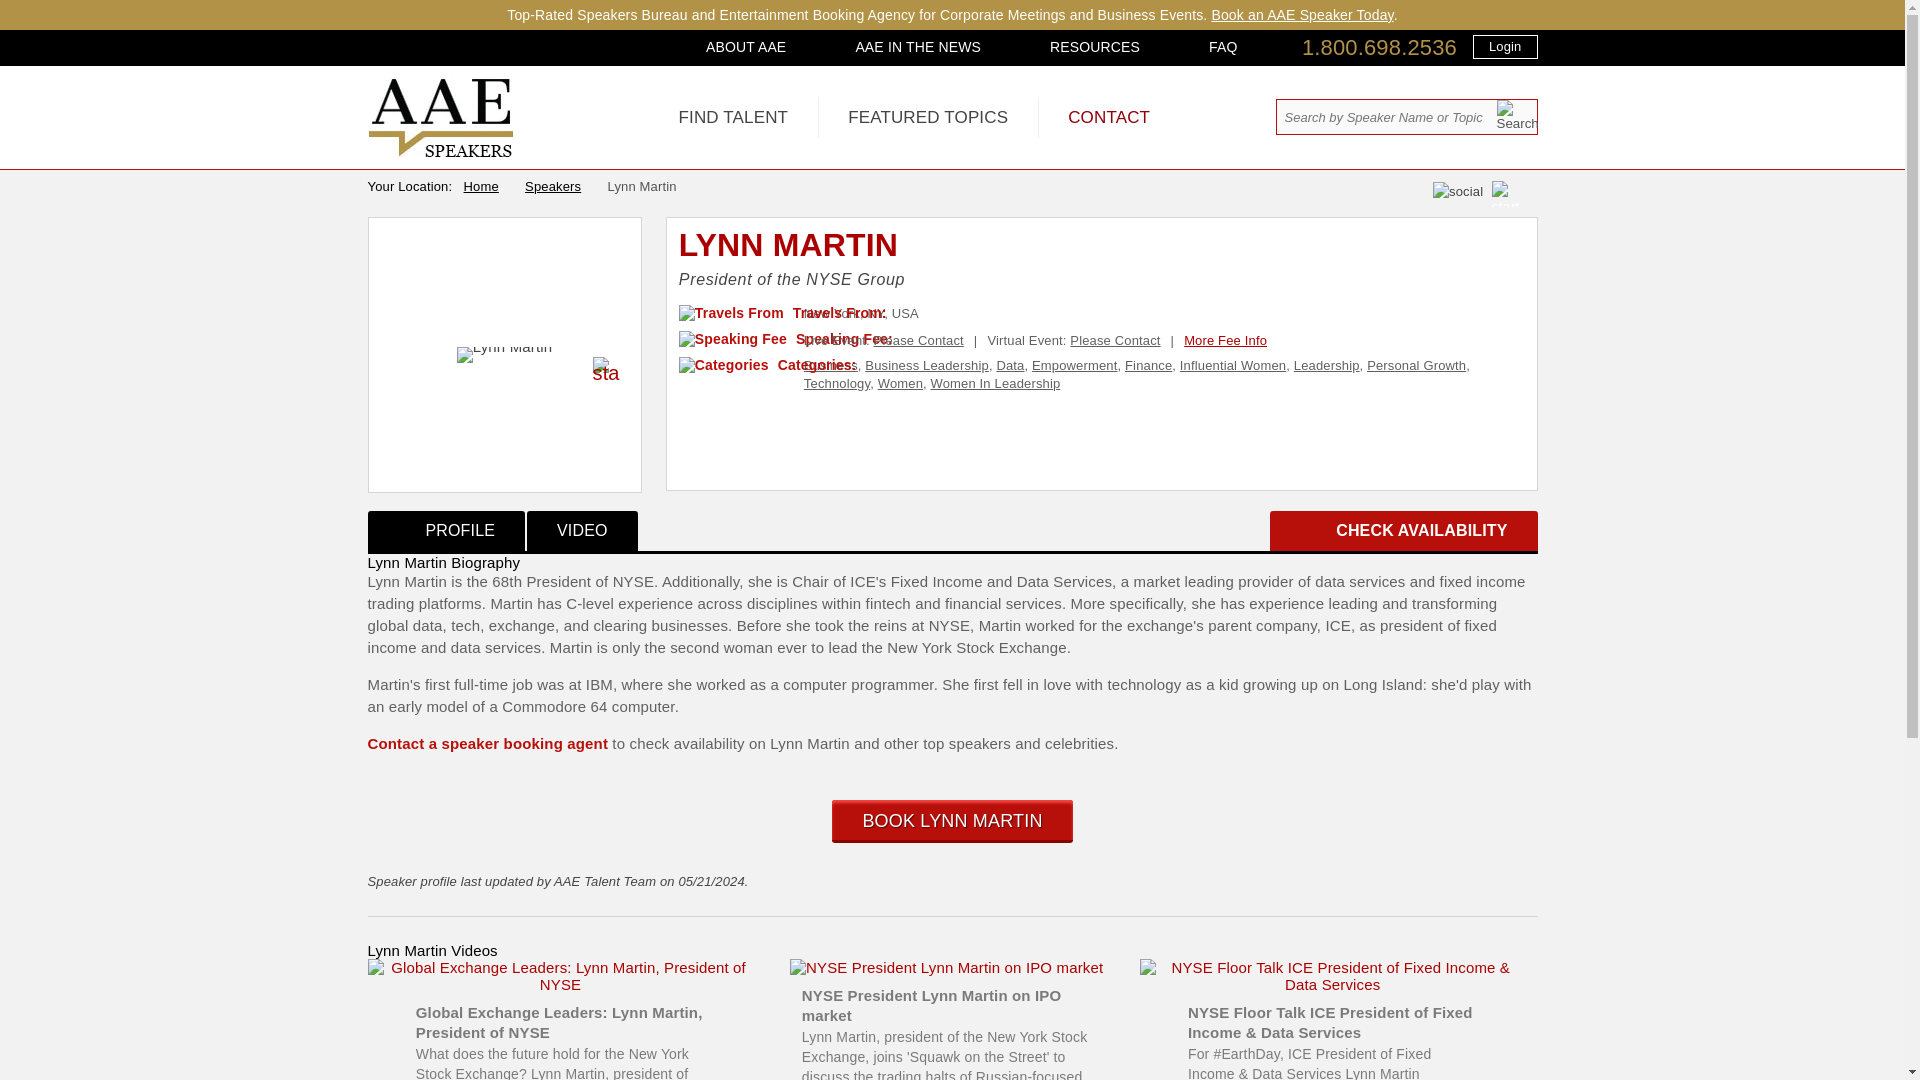 This screenshot has width=1920, height=1080. What do you see at coordinates (918, 46) in the screenshot?
I see `AAE IN THE NEWS` at bounding box center [918, 46].